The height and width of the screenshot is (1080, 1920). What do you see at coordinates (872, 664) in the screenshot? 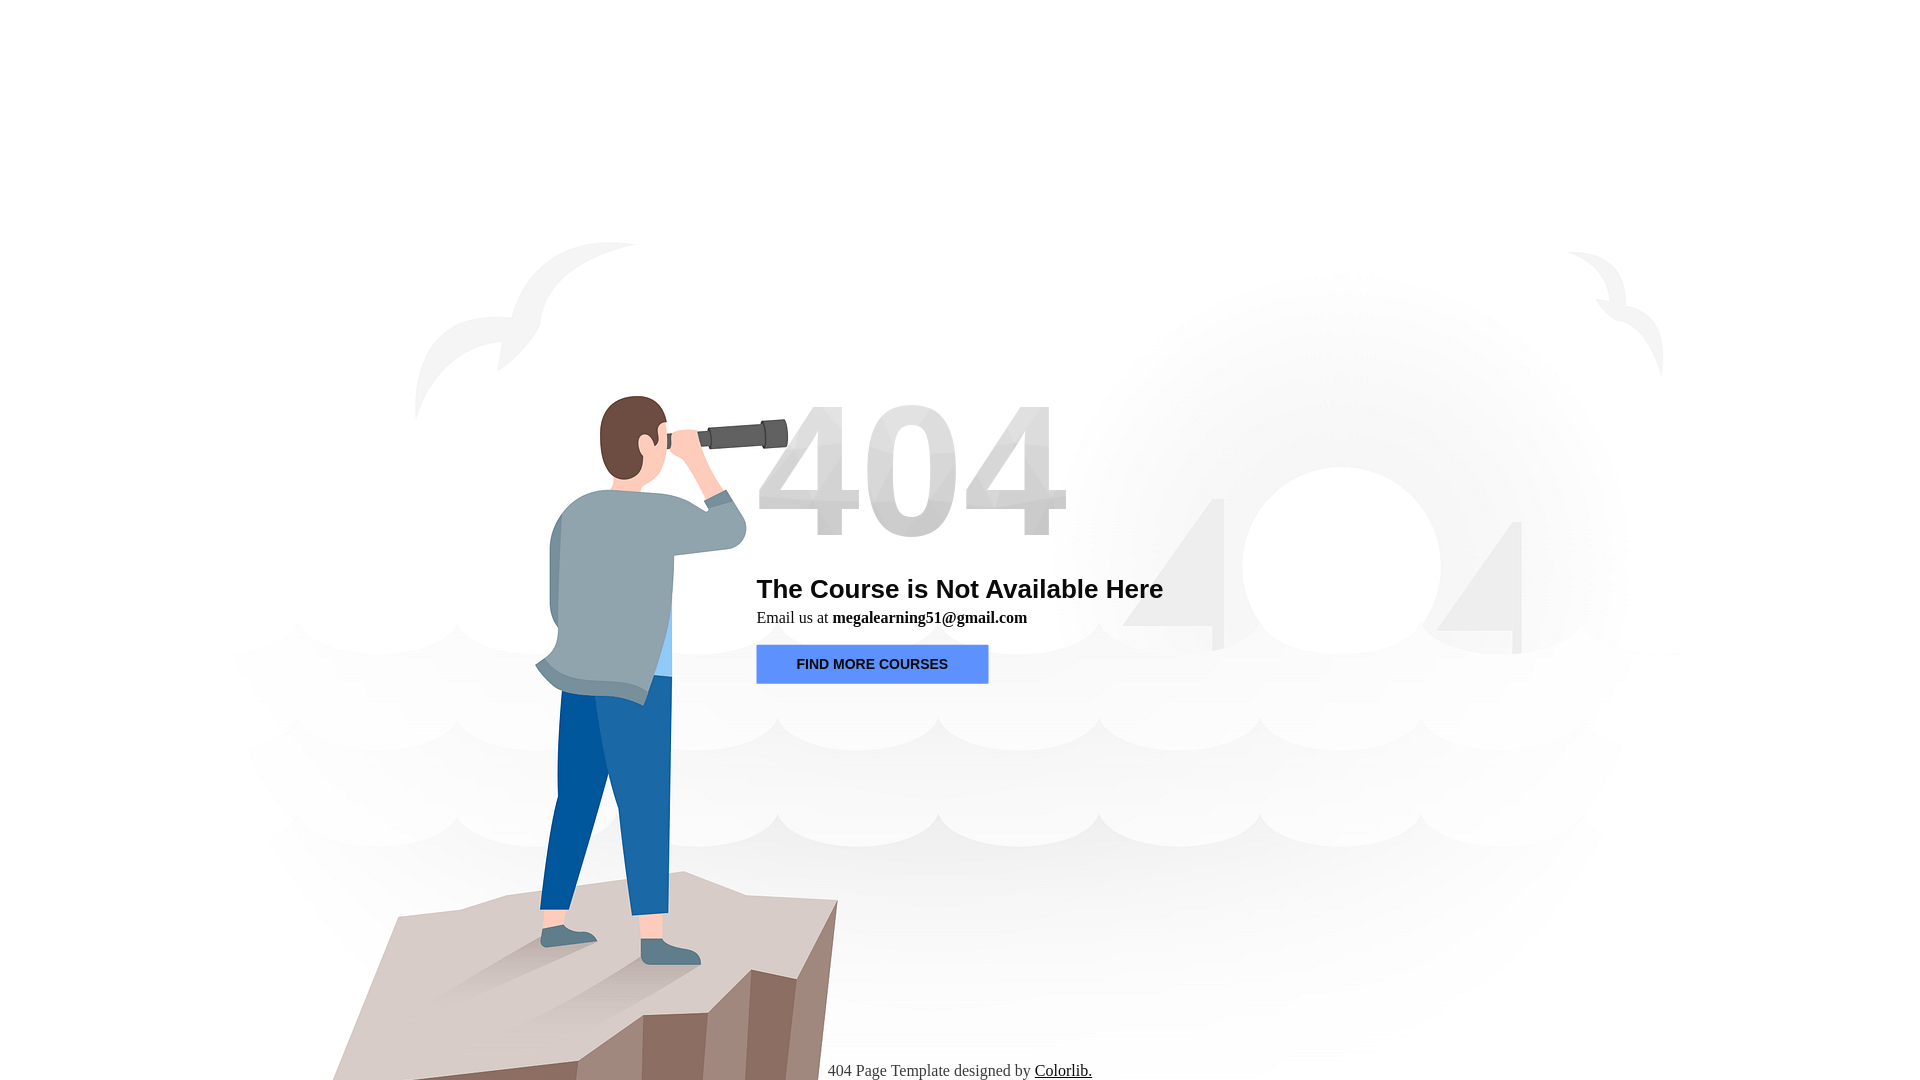
I see `FIND MORE COURSES` at bounding box center [872, 664].